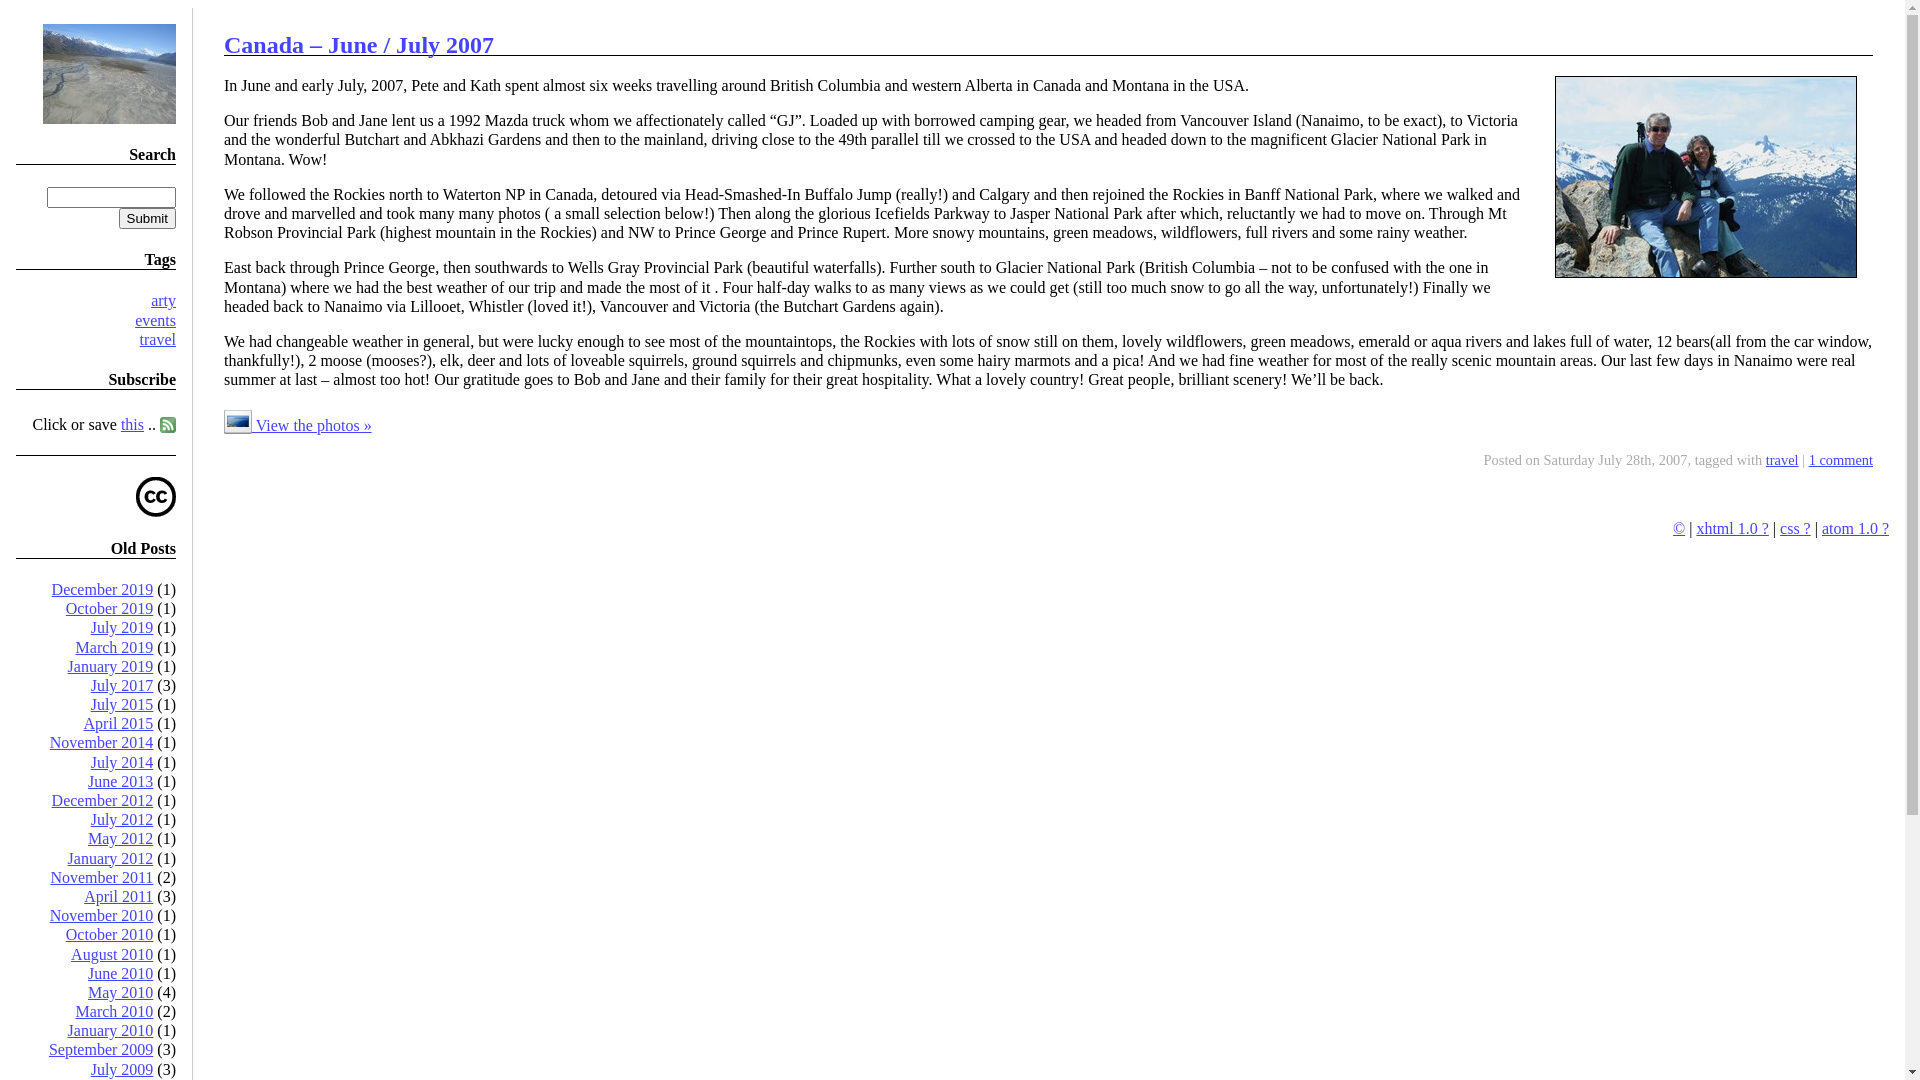  I want to click on November 2010, so click(102, 916).